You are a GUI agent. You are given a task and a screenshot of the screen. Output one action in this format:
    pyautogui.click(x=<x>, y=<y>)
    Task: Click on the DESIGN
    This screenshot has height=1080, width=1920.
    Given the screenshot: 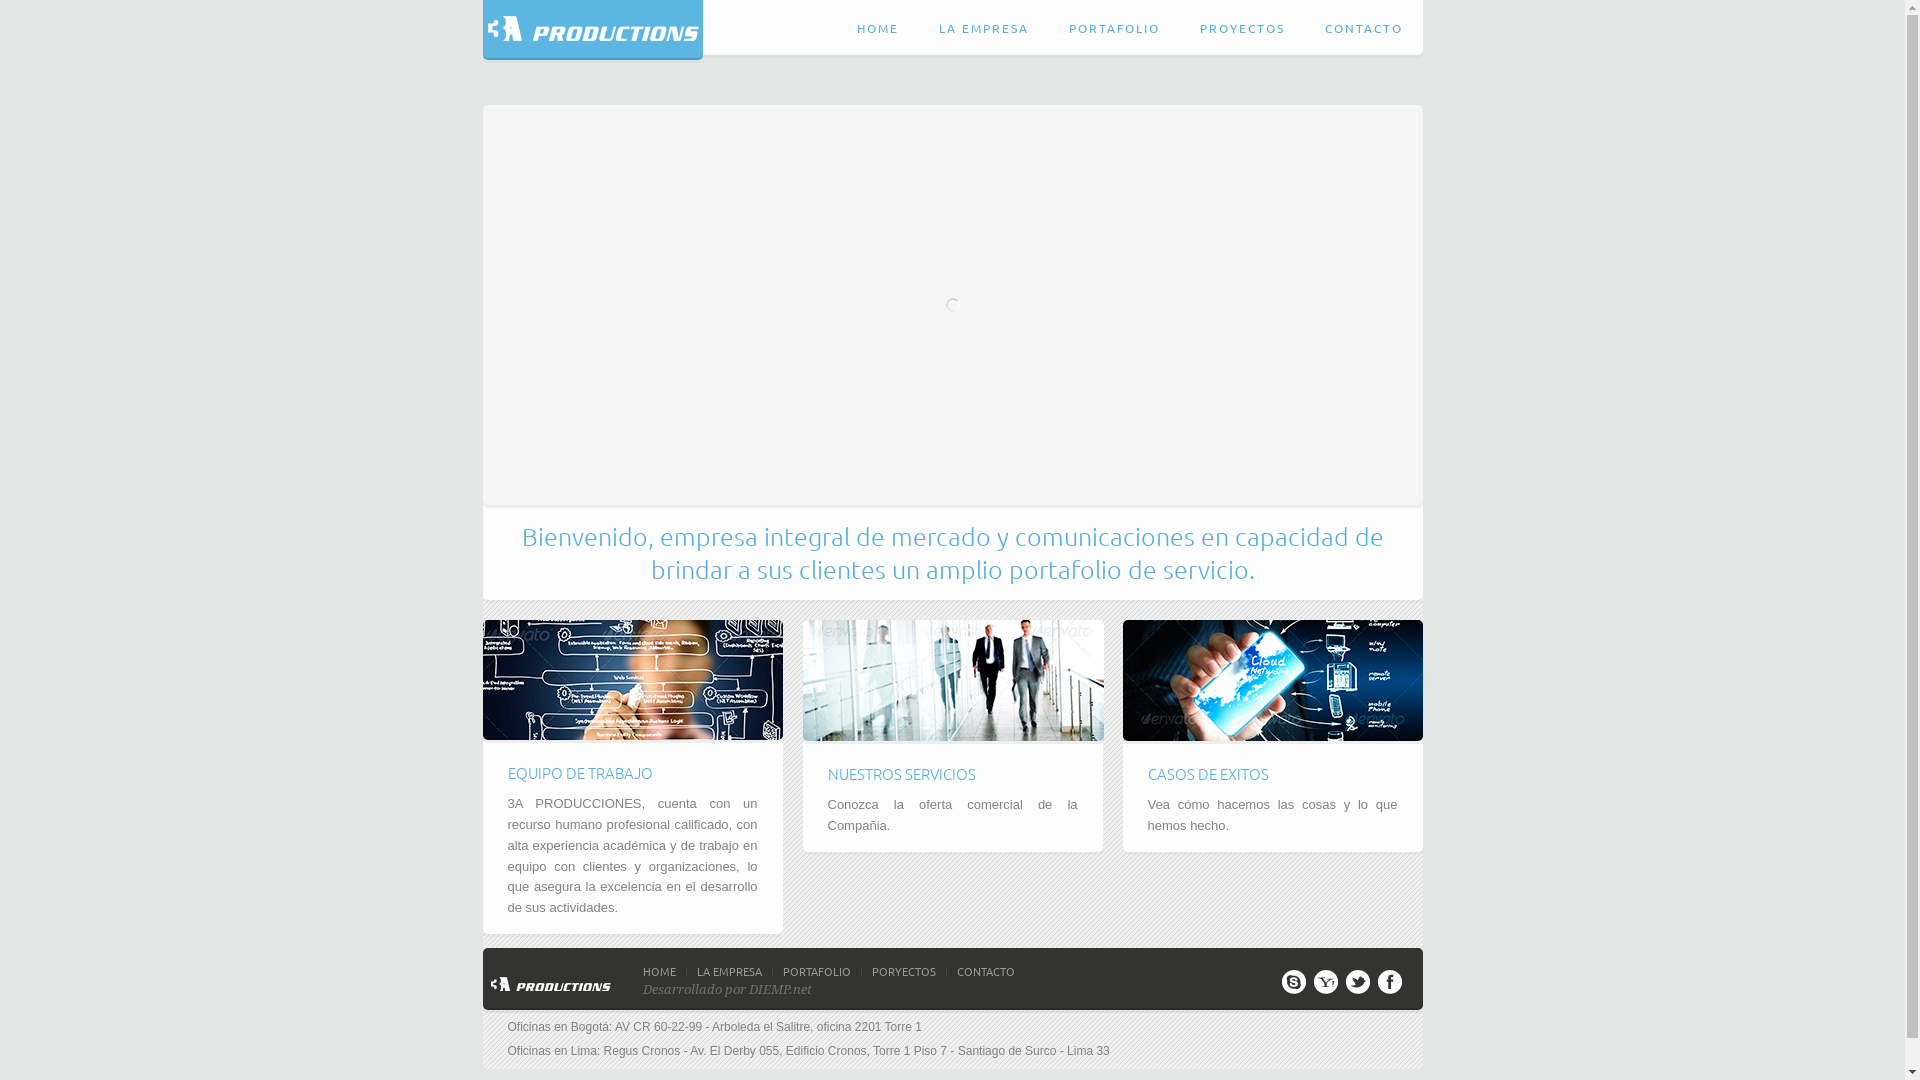 What is the action you would take?
    pyautogui.click(x=546, y=918)
    